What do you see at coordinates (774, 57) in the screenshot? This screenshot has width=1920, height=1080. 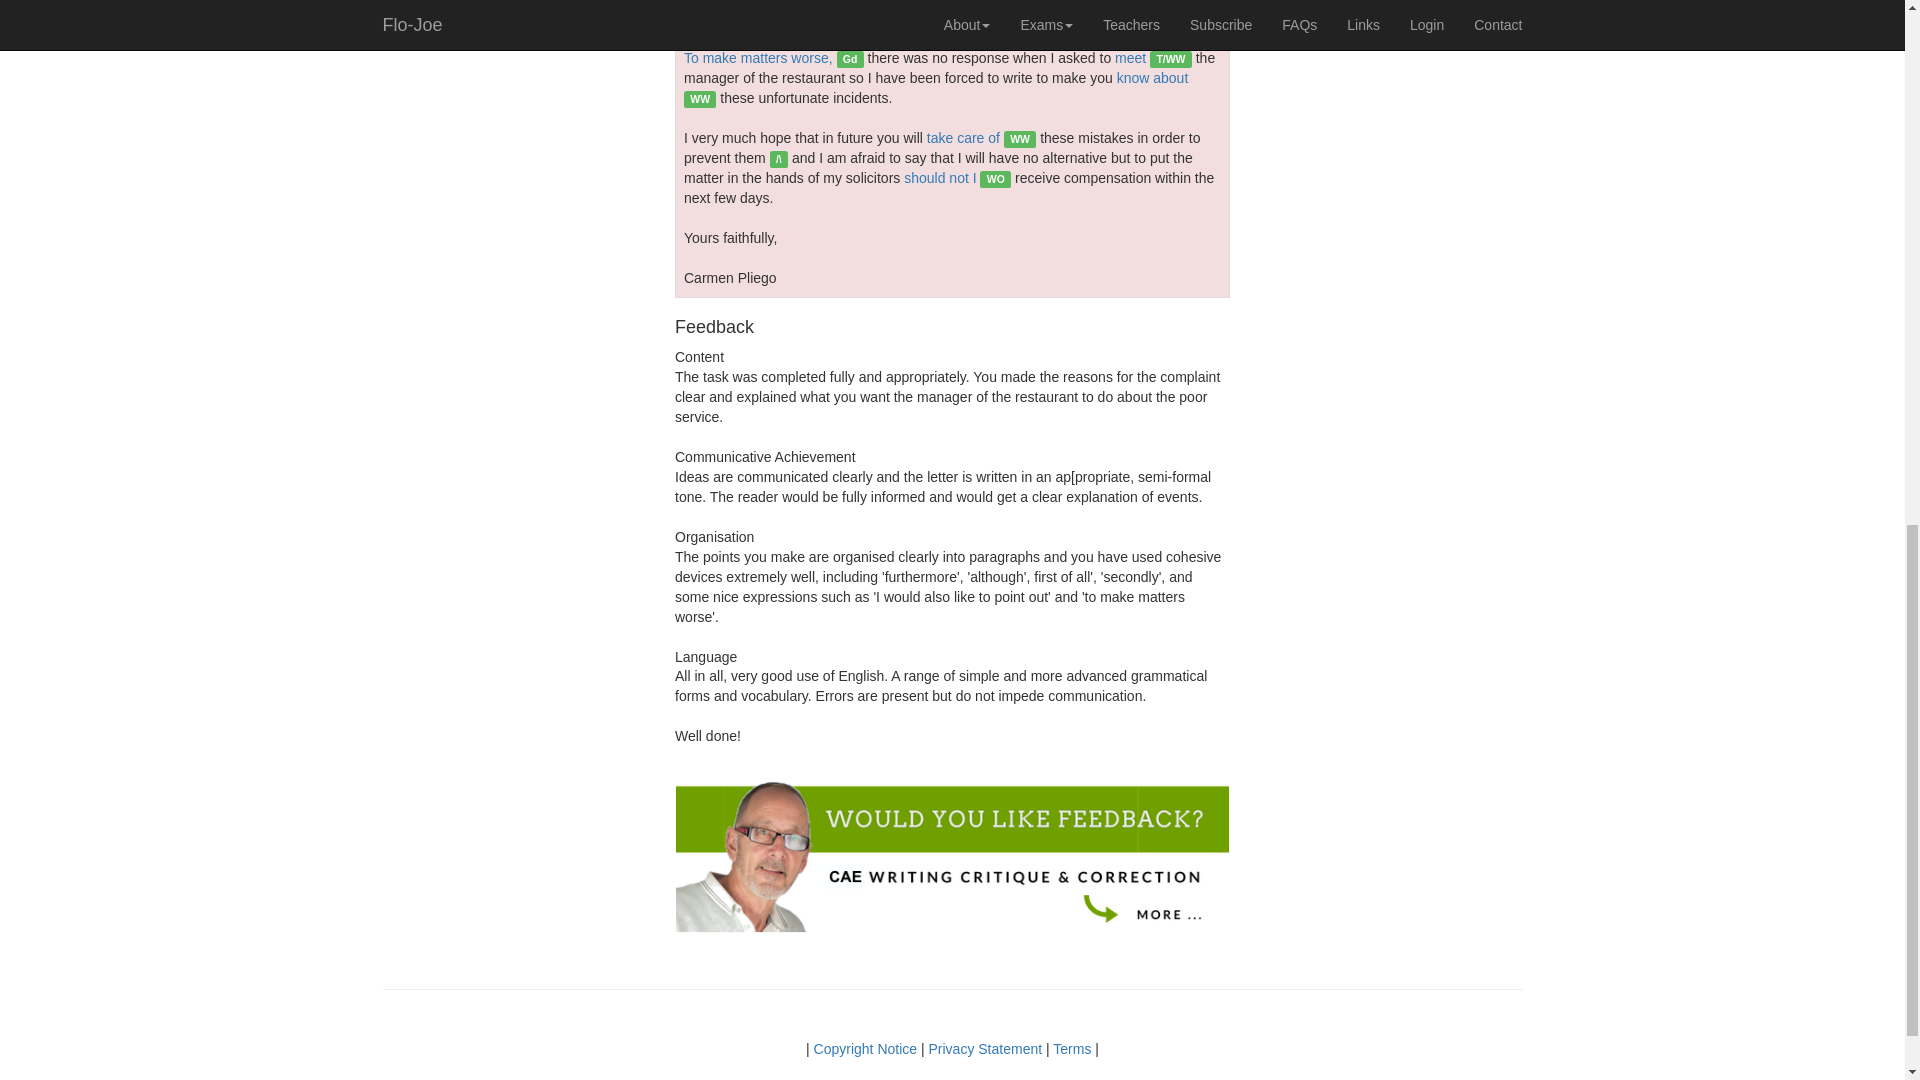 I see `To make matters worse, Gd` at bounding box center [774, 57].